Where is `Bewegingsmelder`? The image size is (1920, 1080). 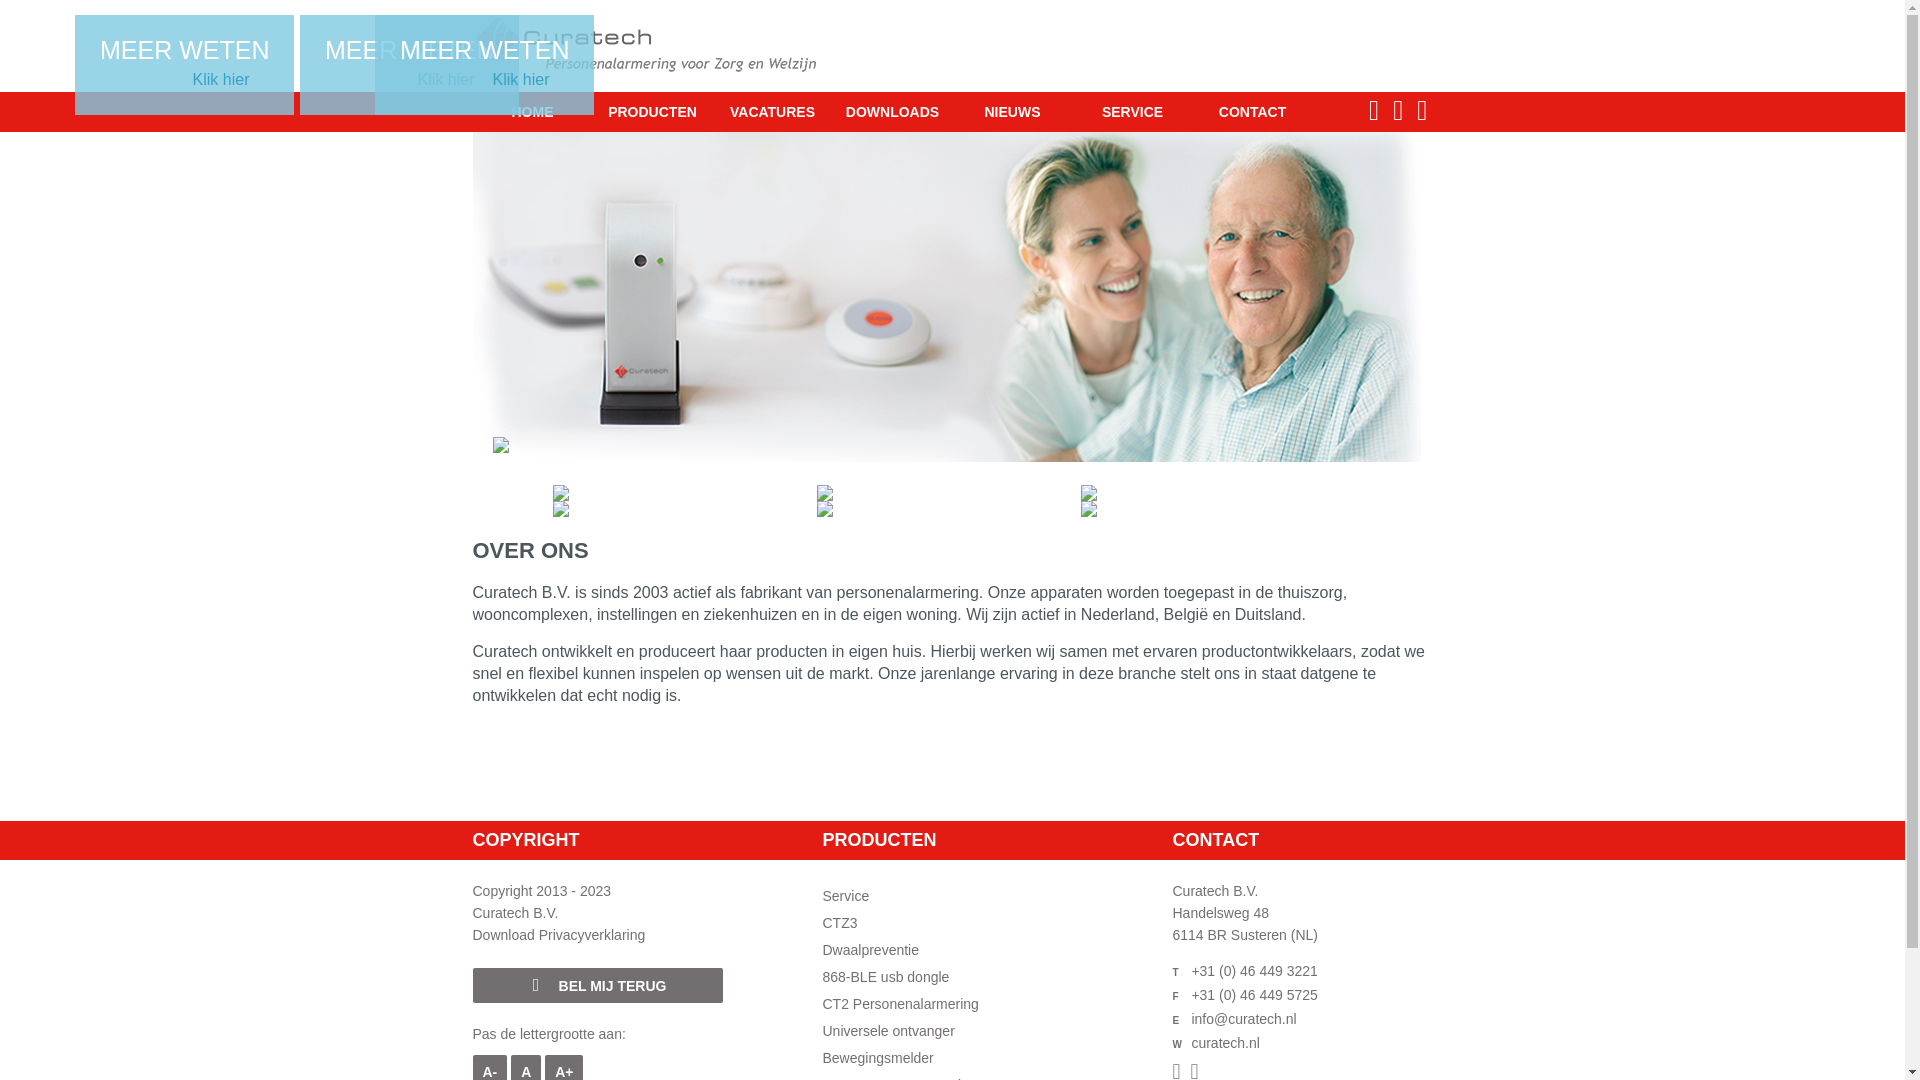 Bewegingsmelder is located at coordinates (878, 1058).